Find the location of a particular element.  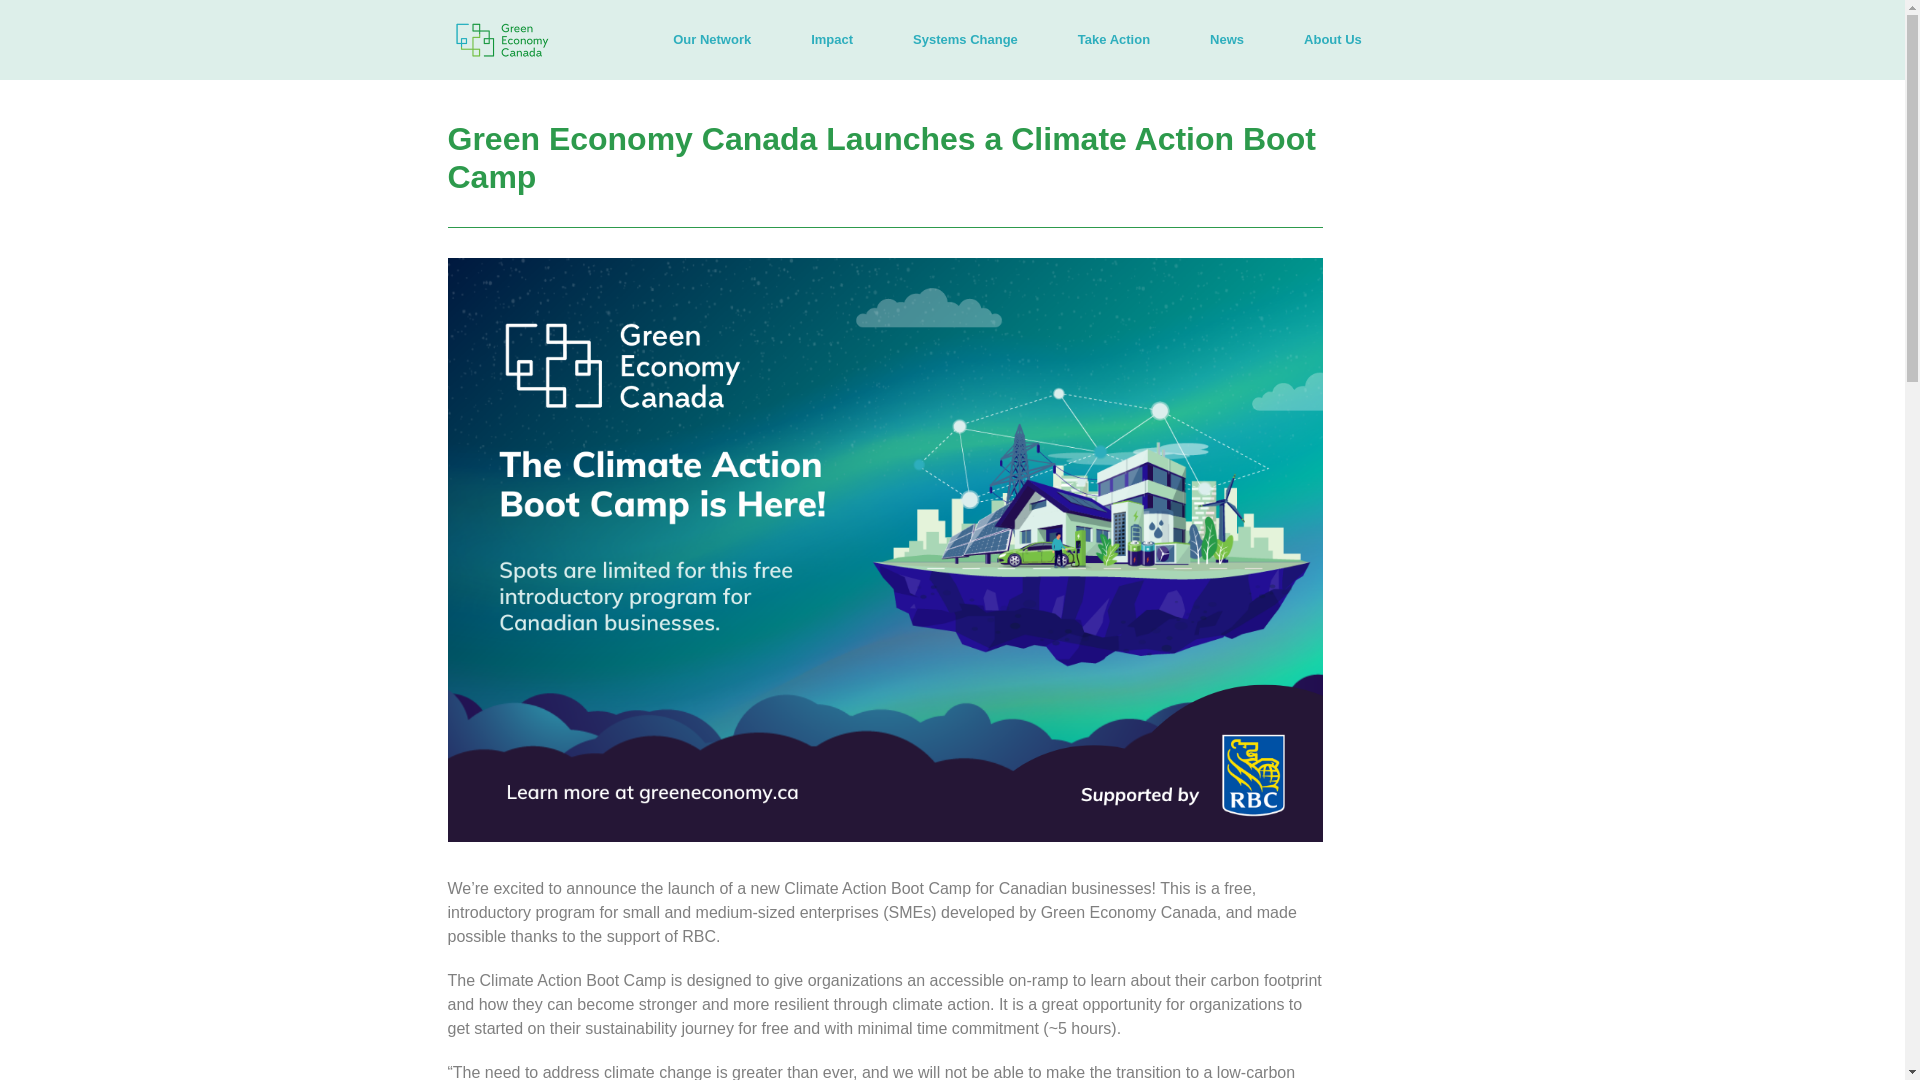

News is located at coordinates (1226, 40).